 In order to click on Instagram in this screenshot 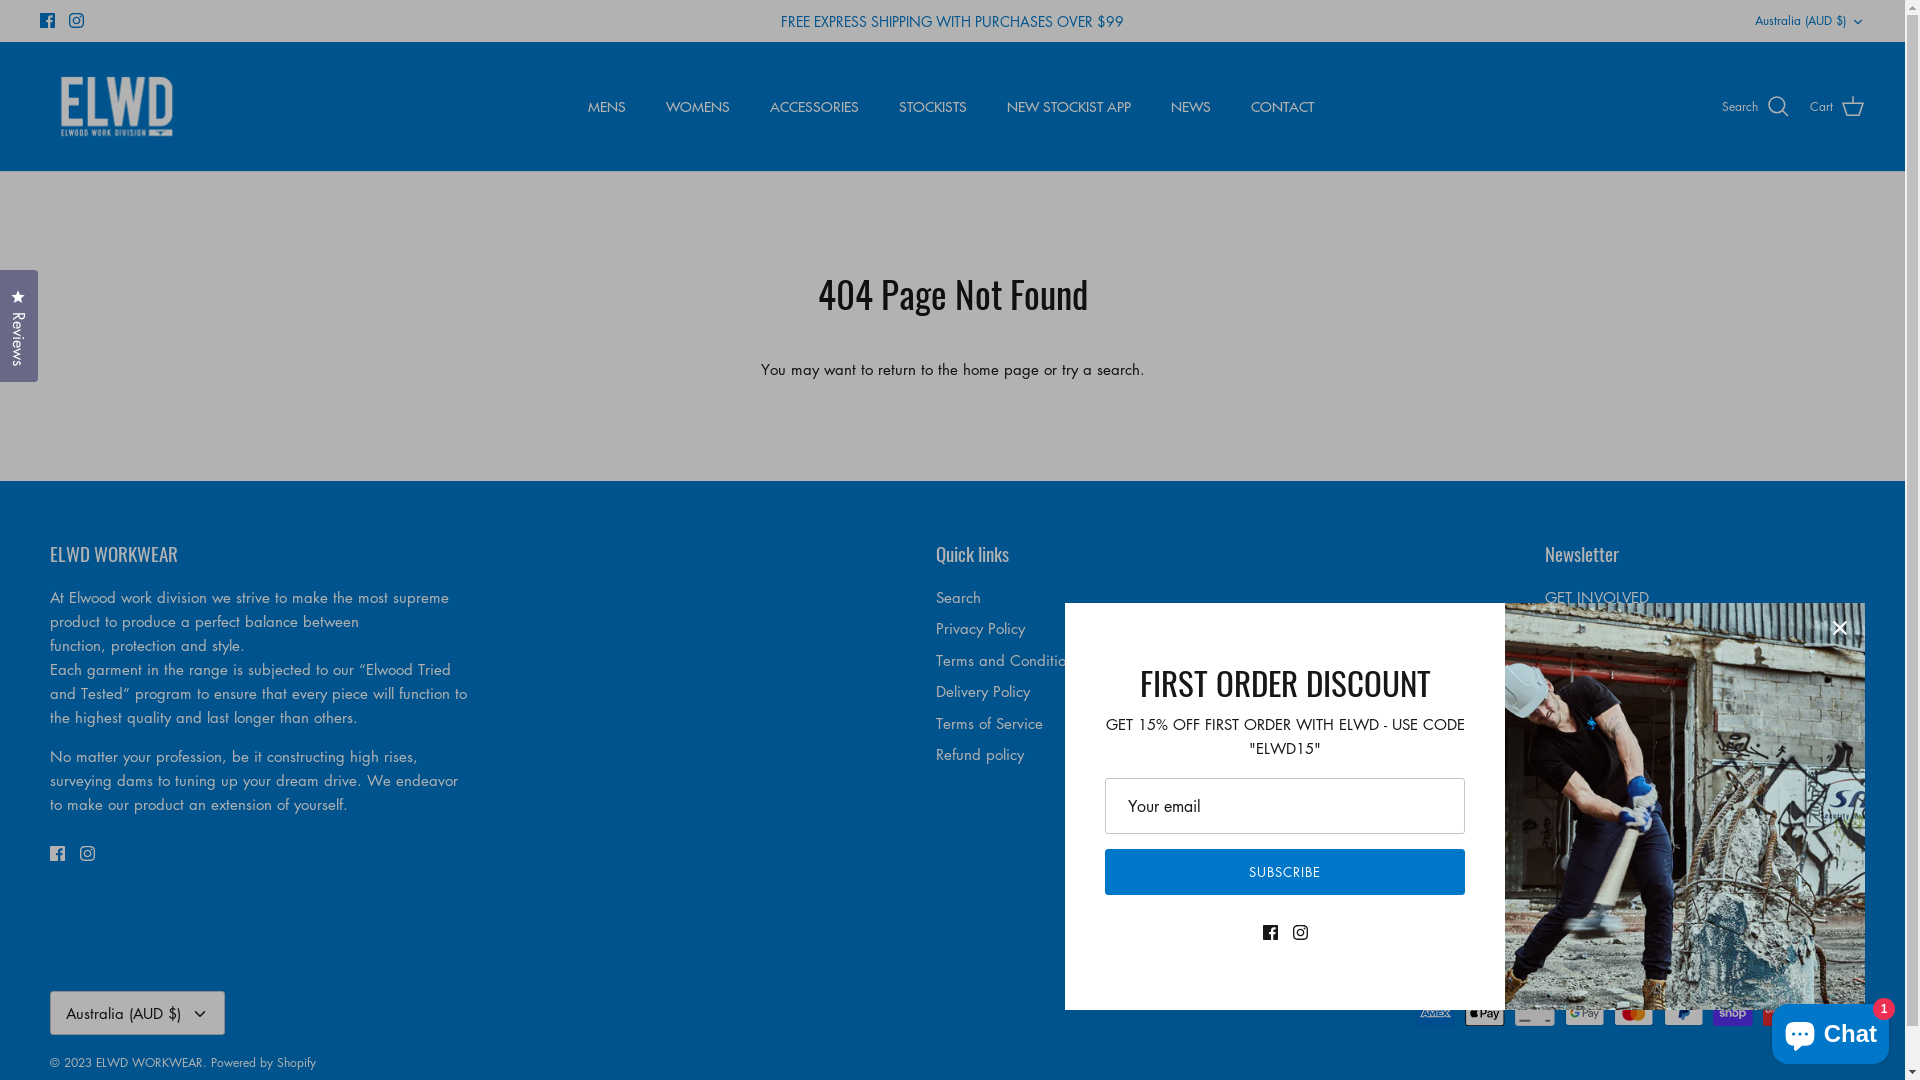, I will do `click(1582, 786)`.